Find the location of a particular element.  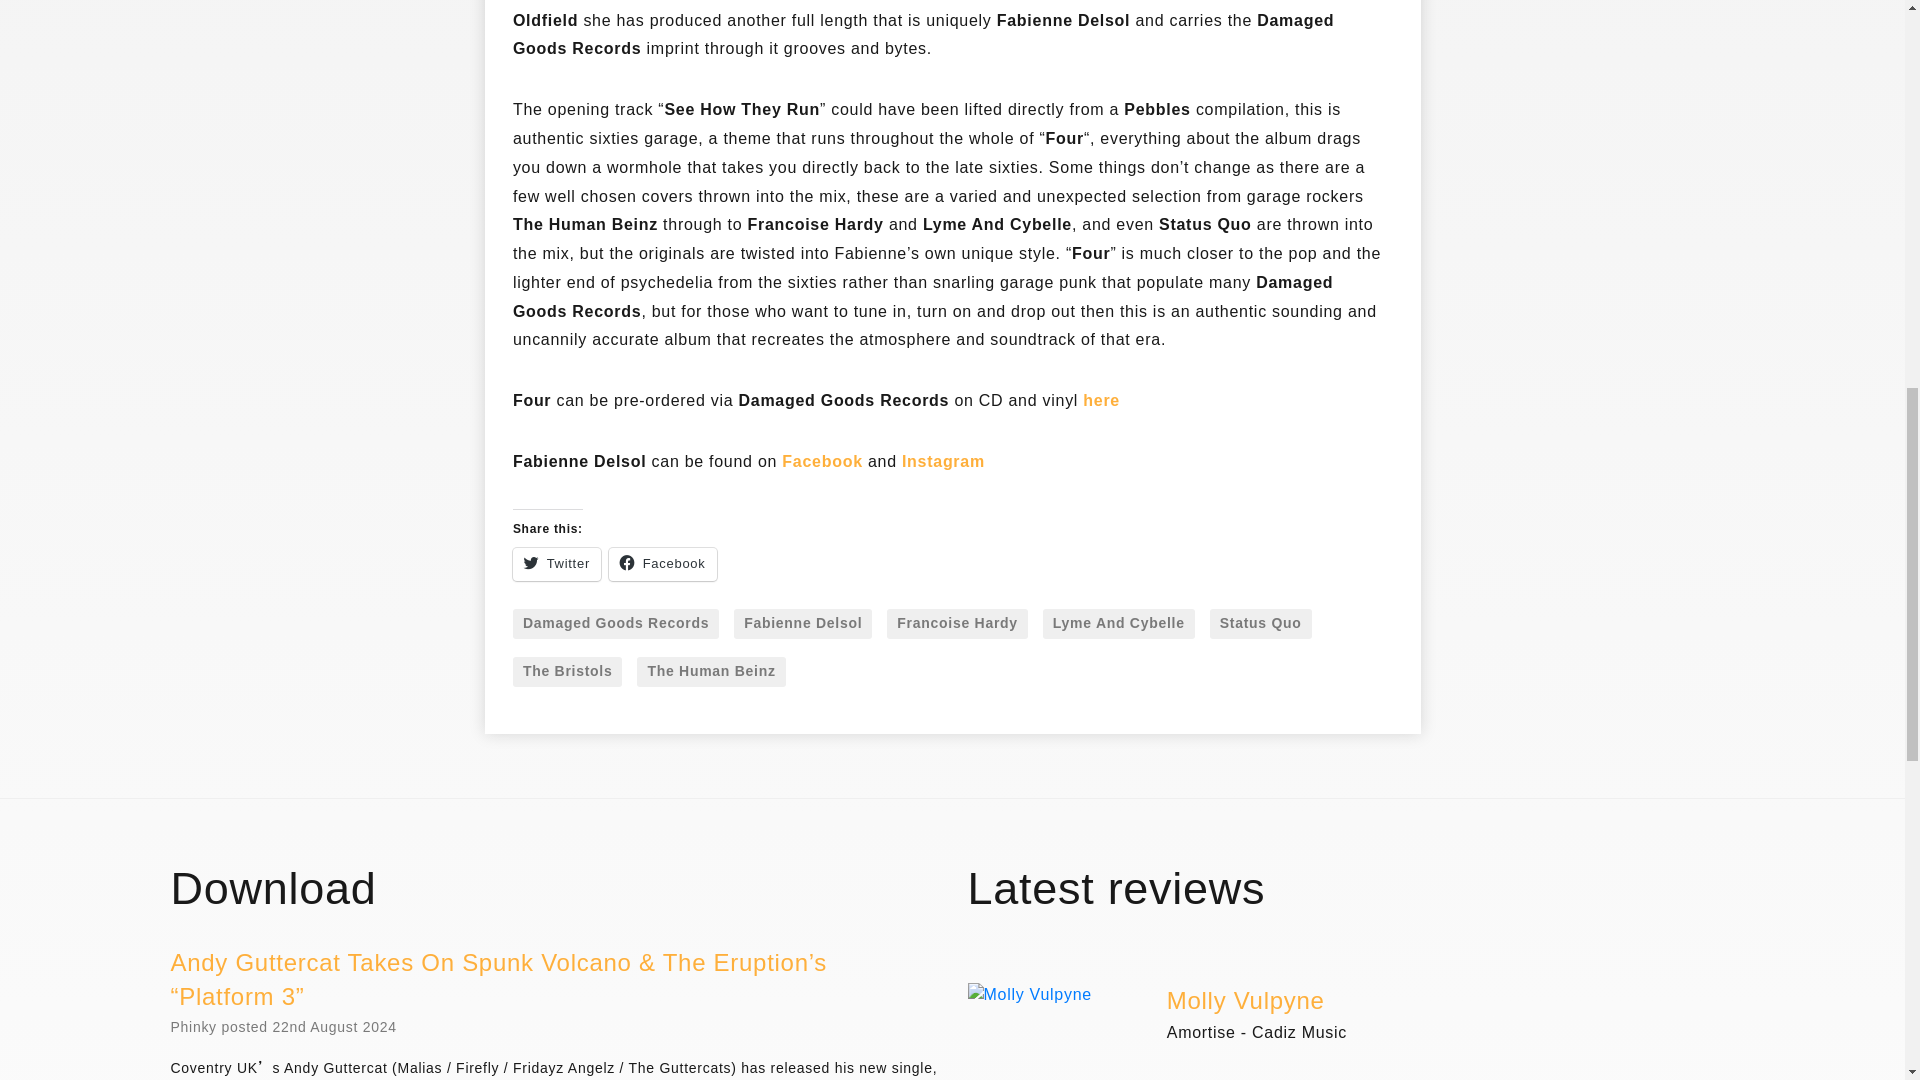

Twitter is located at coordinates (556, 564).